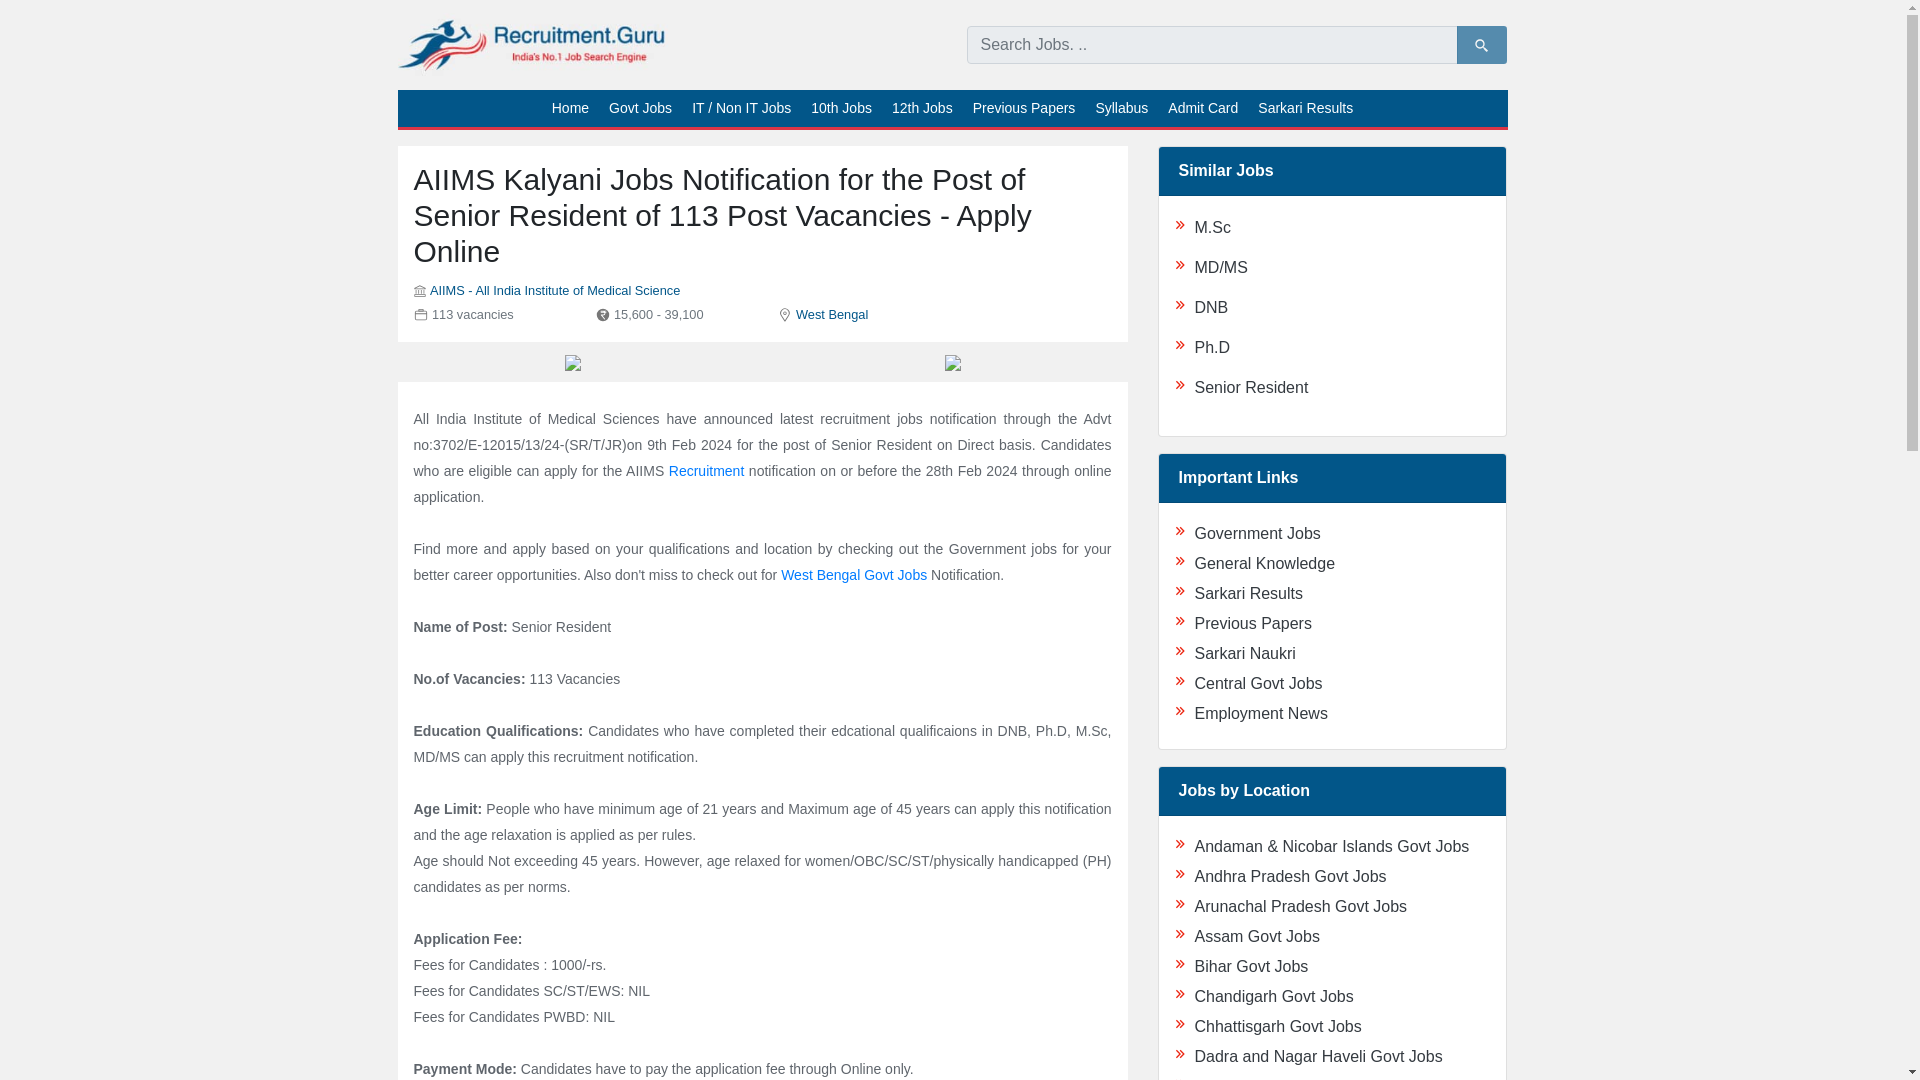  Describe the element at coordinates (922, 108) in the screenshot. I see `12th Jobs` at that location.